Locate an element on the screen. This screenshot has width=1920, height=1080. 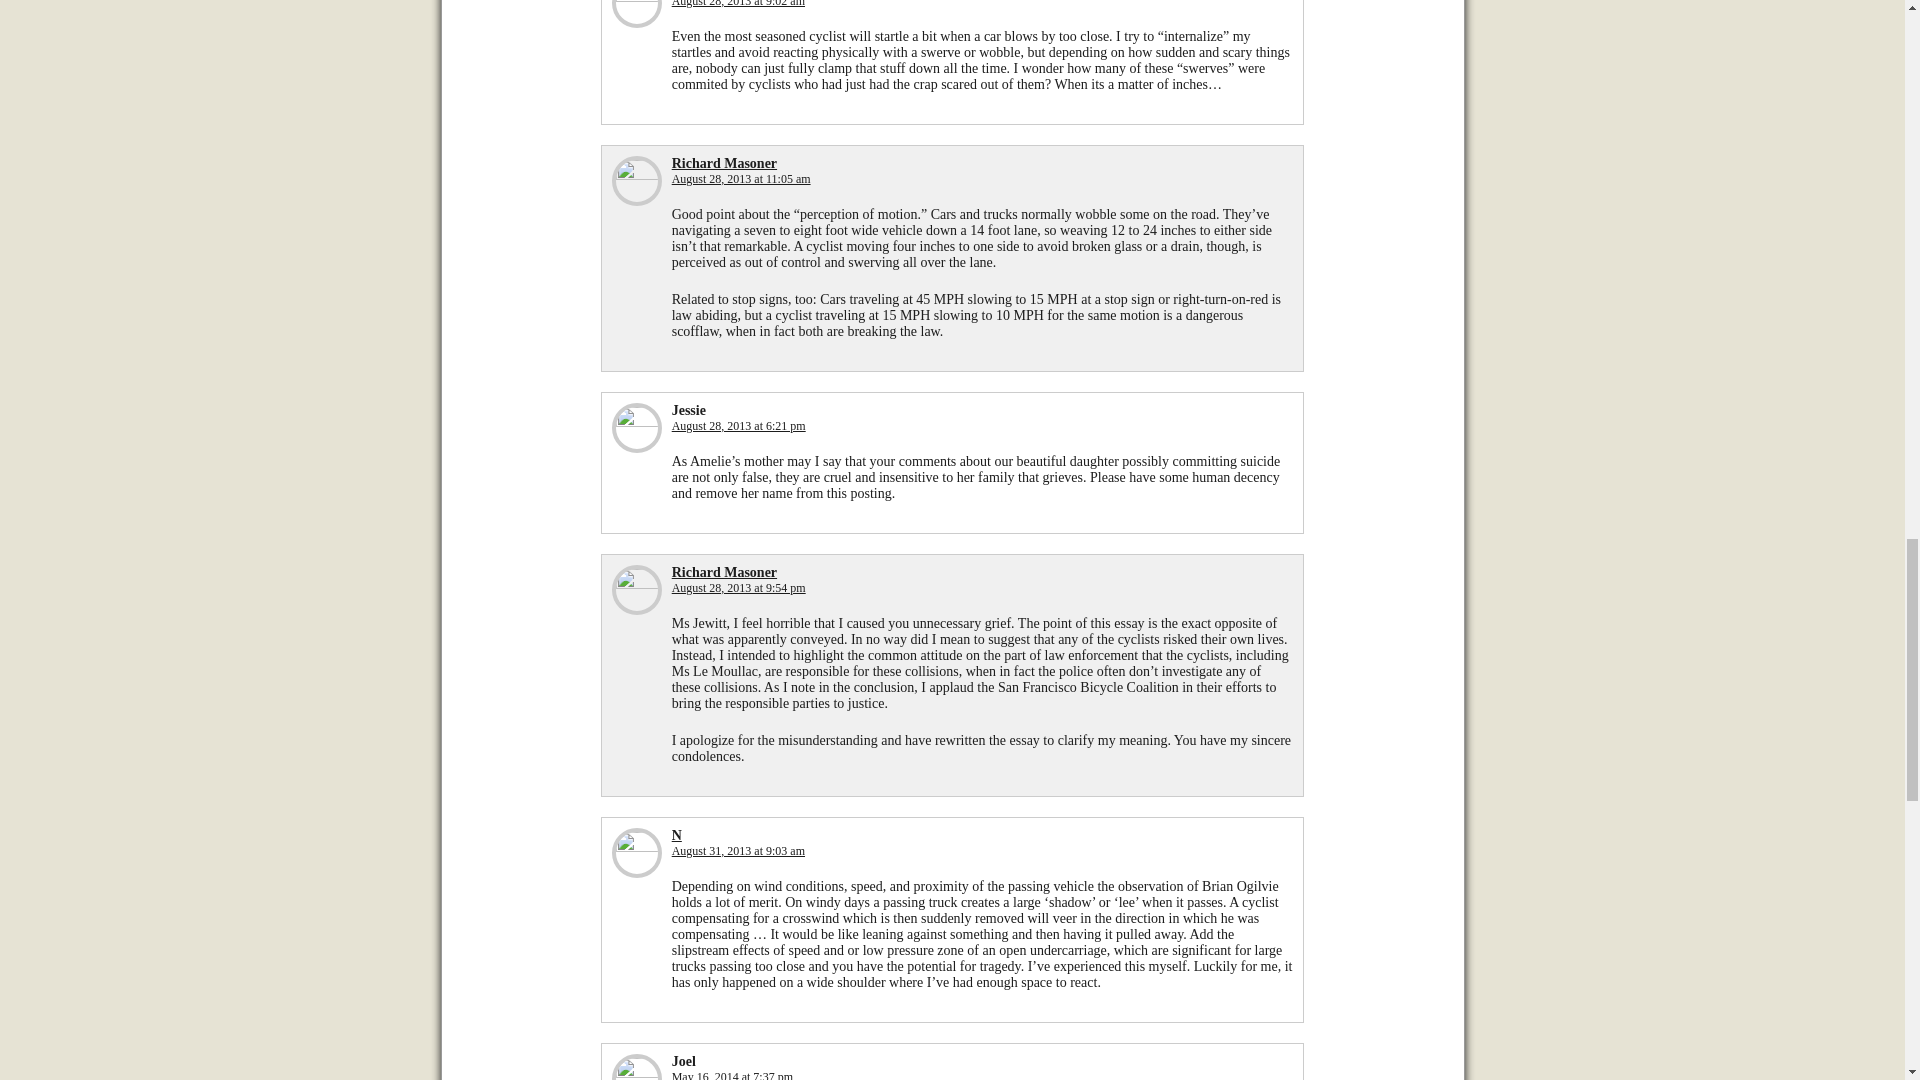
Richard Masoner is located at coordinates (724, 572).